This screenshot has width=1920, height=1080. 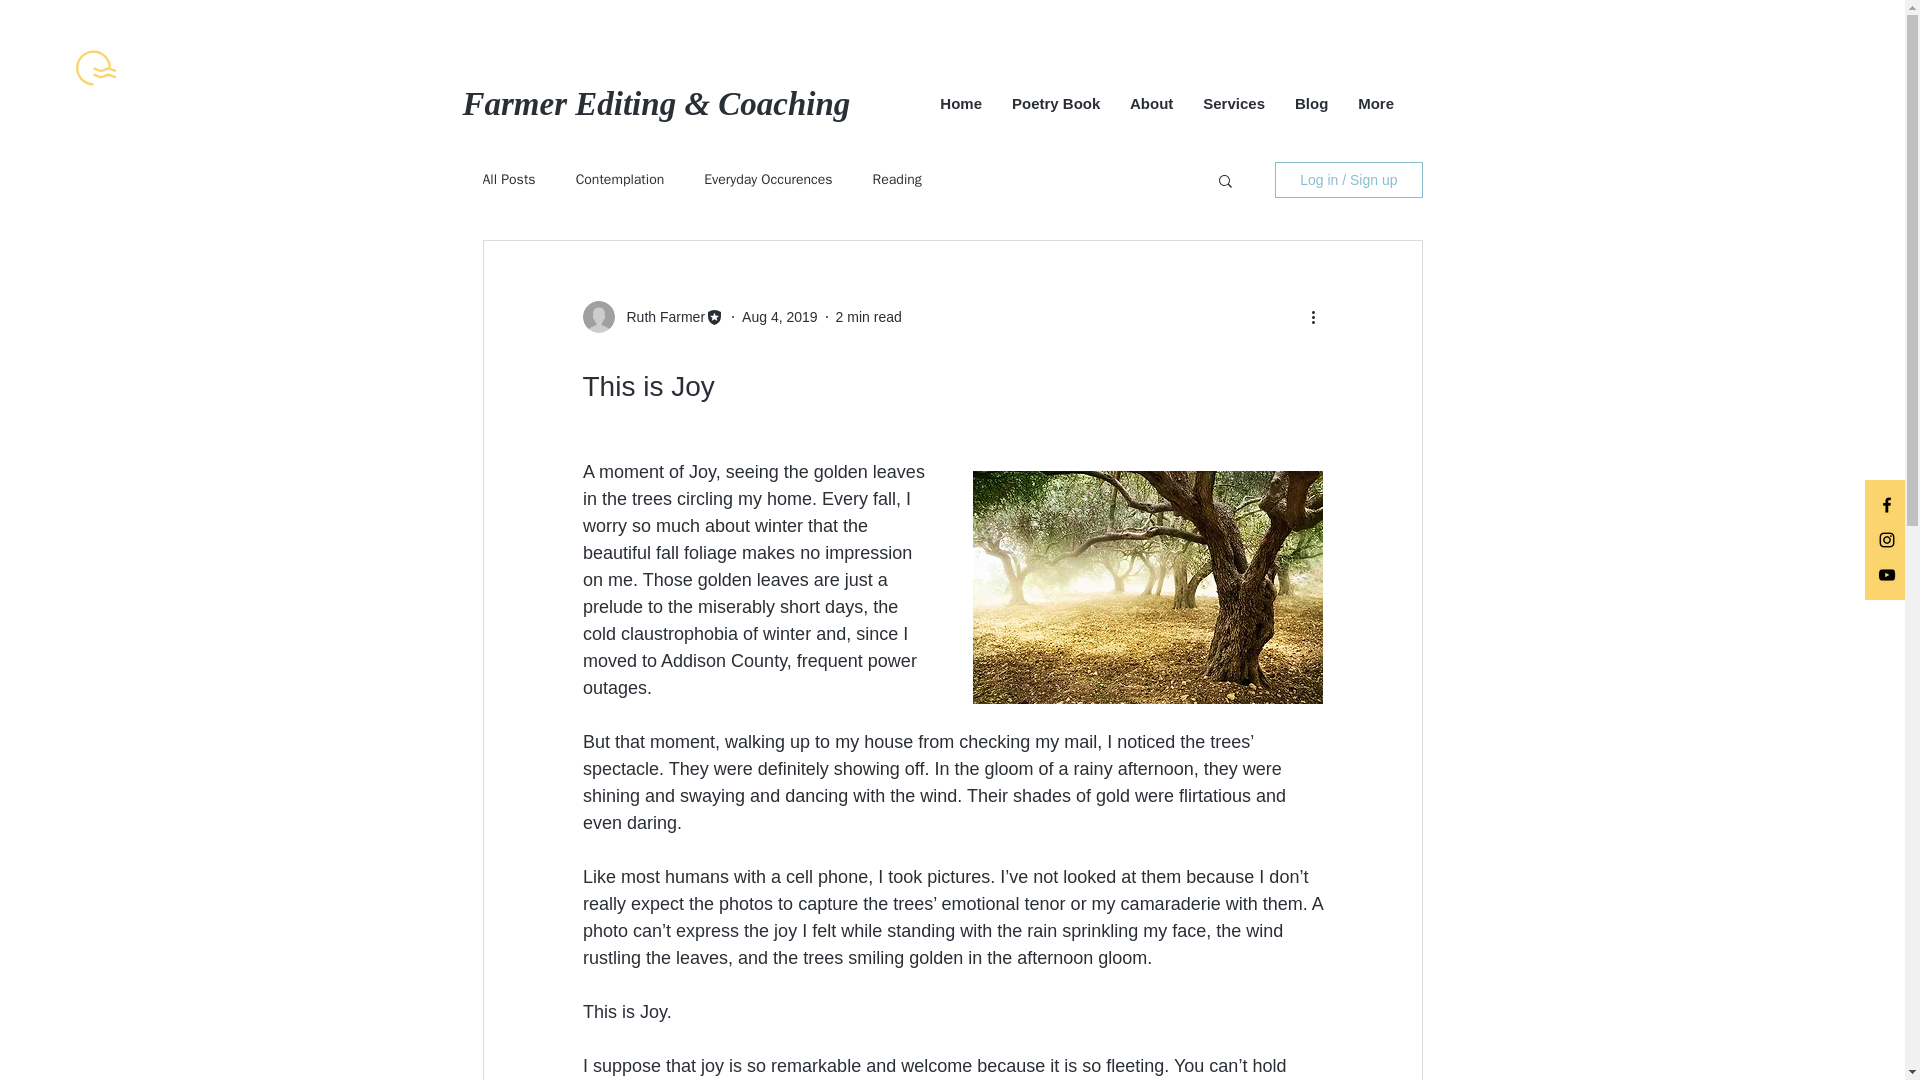 What do you see at coordinates (659, 316) in the screenshot?
I see `Ruth Farmer` at bounding box center [659, 316].